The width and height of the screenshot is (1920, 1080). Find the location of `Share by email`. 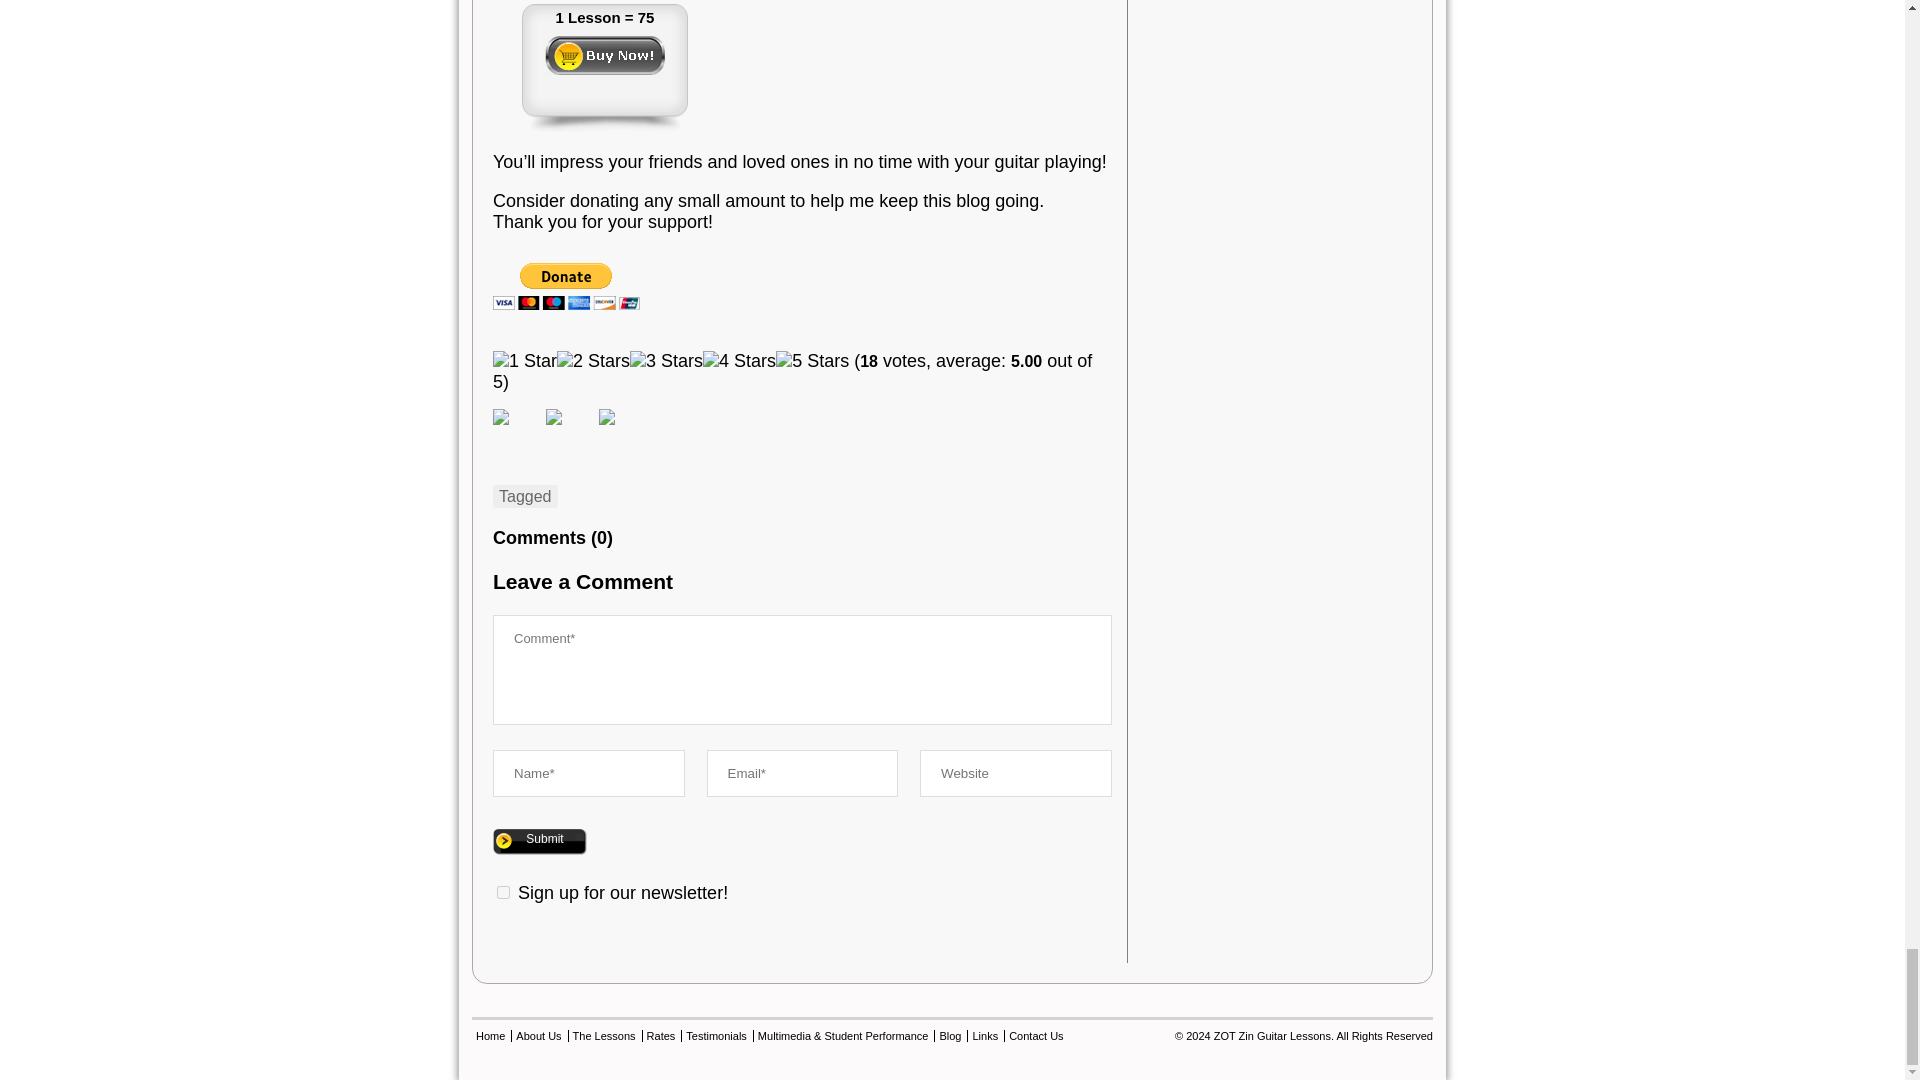

Share by email is located at coordinates (606, 417).